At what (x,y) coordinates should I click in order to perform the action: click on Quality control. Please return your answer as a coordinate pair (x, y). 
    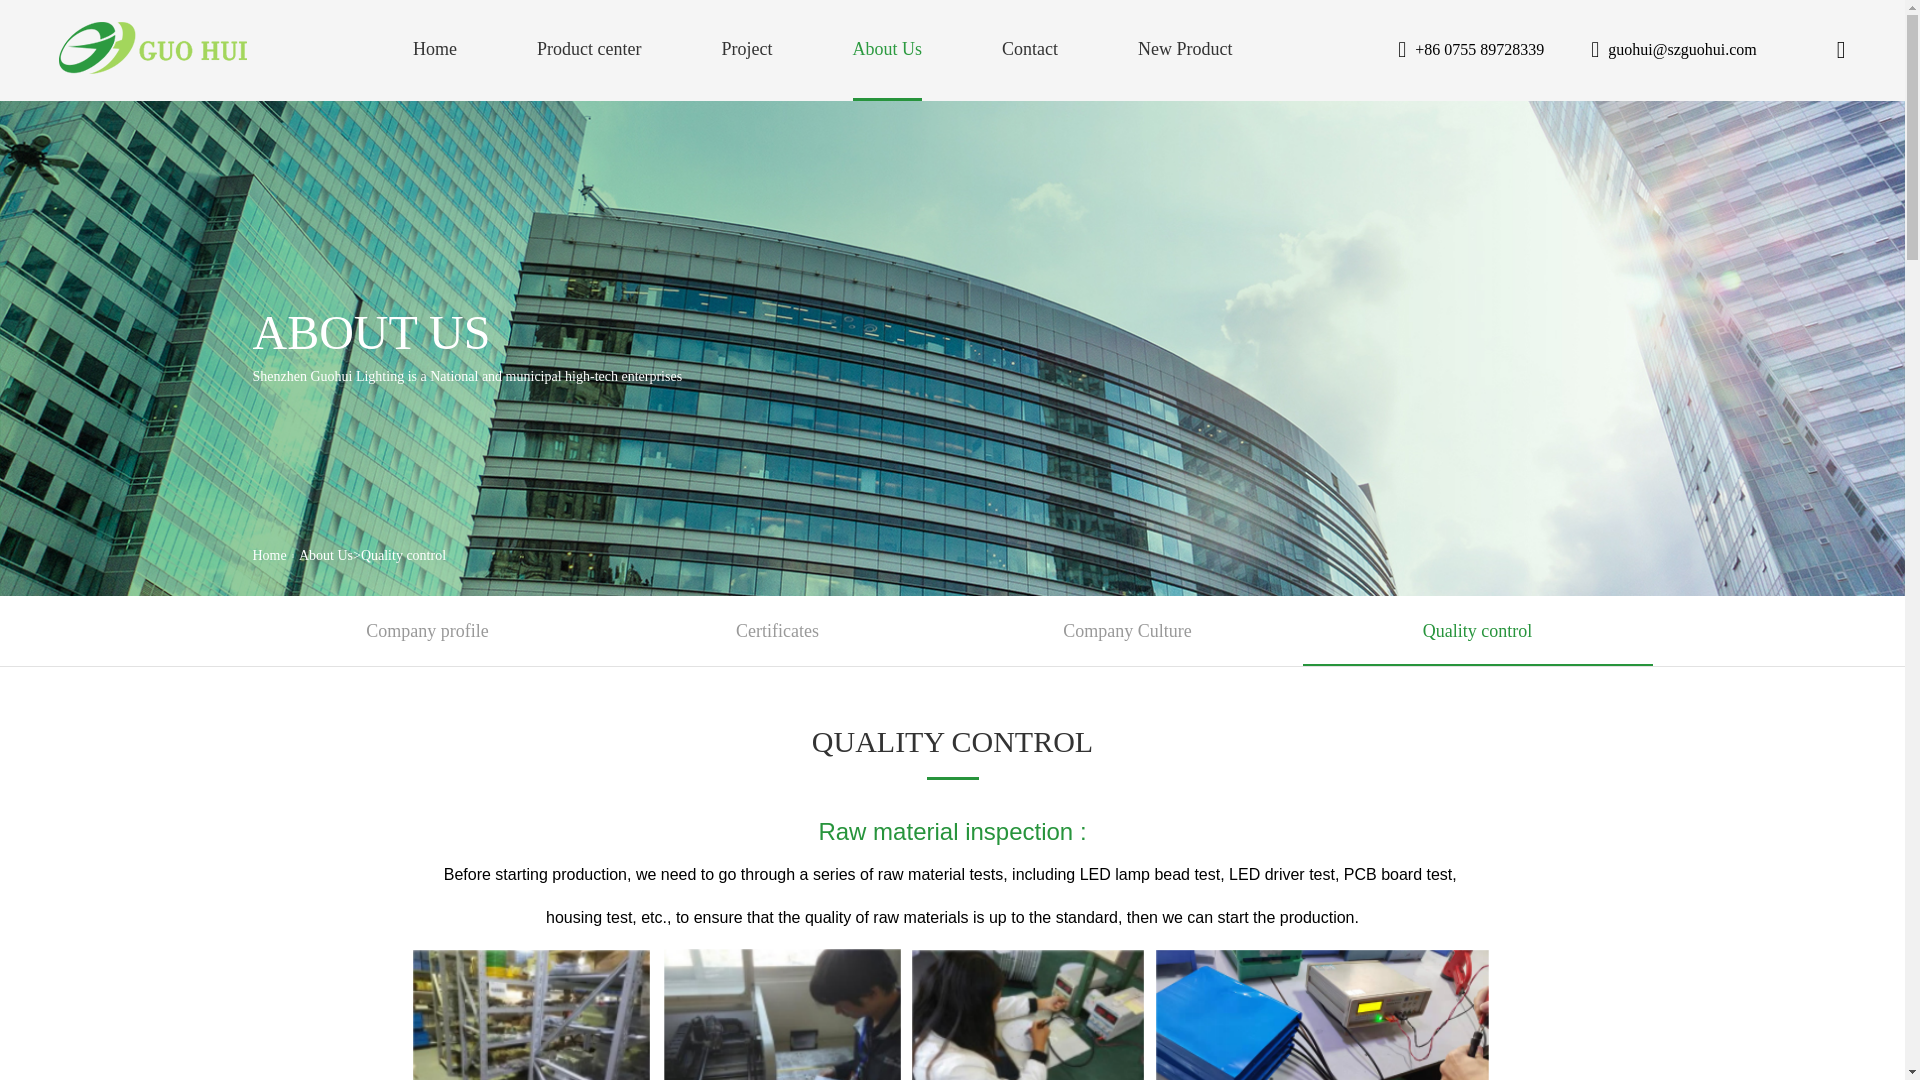
    Looking at the image, I should click on (402, 556).